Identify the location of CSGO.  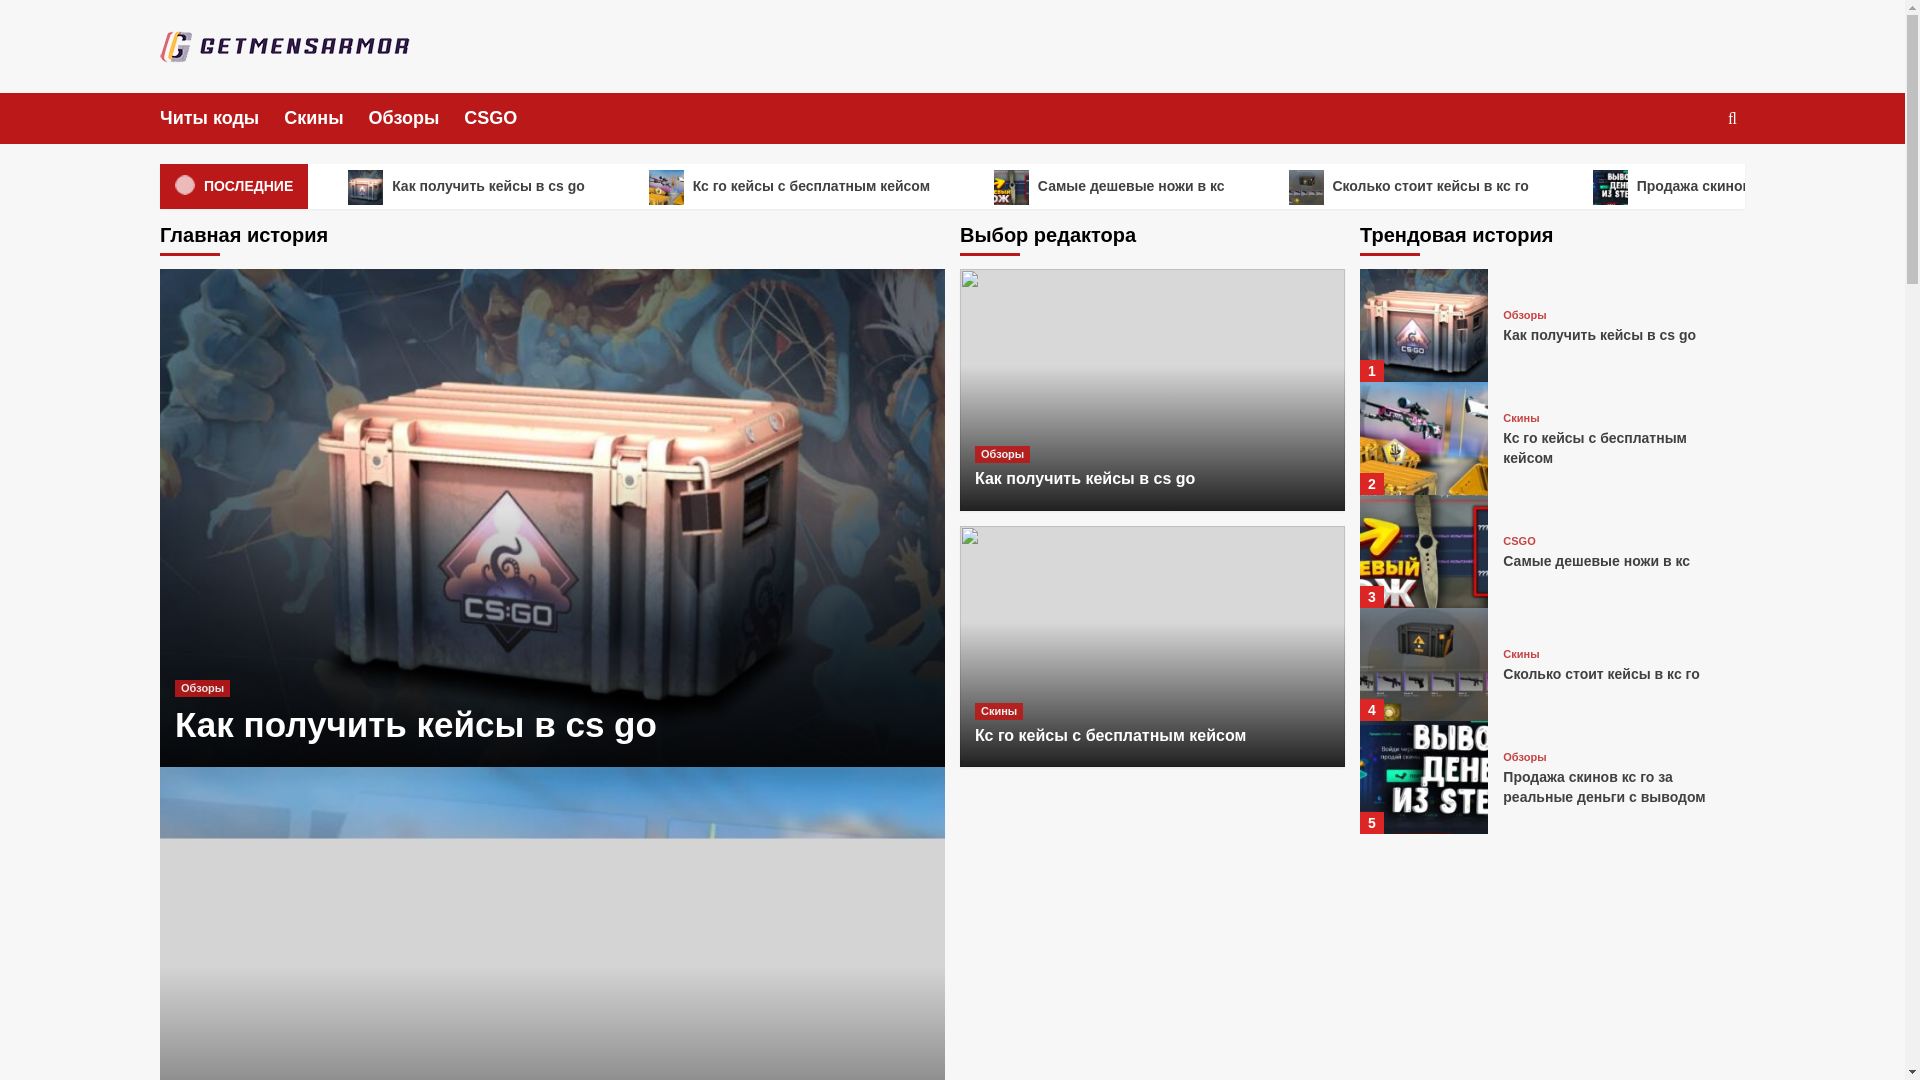
(502, 118).